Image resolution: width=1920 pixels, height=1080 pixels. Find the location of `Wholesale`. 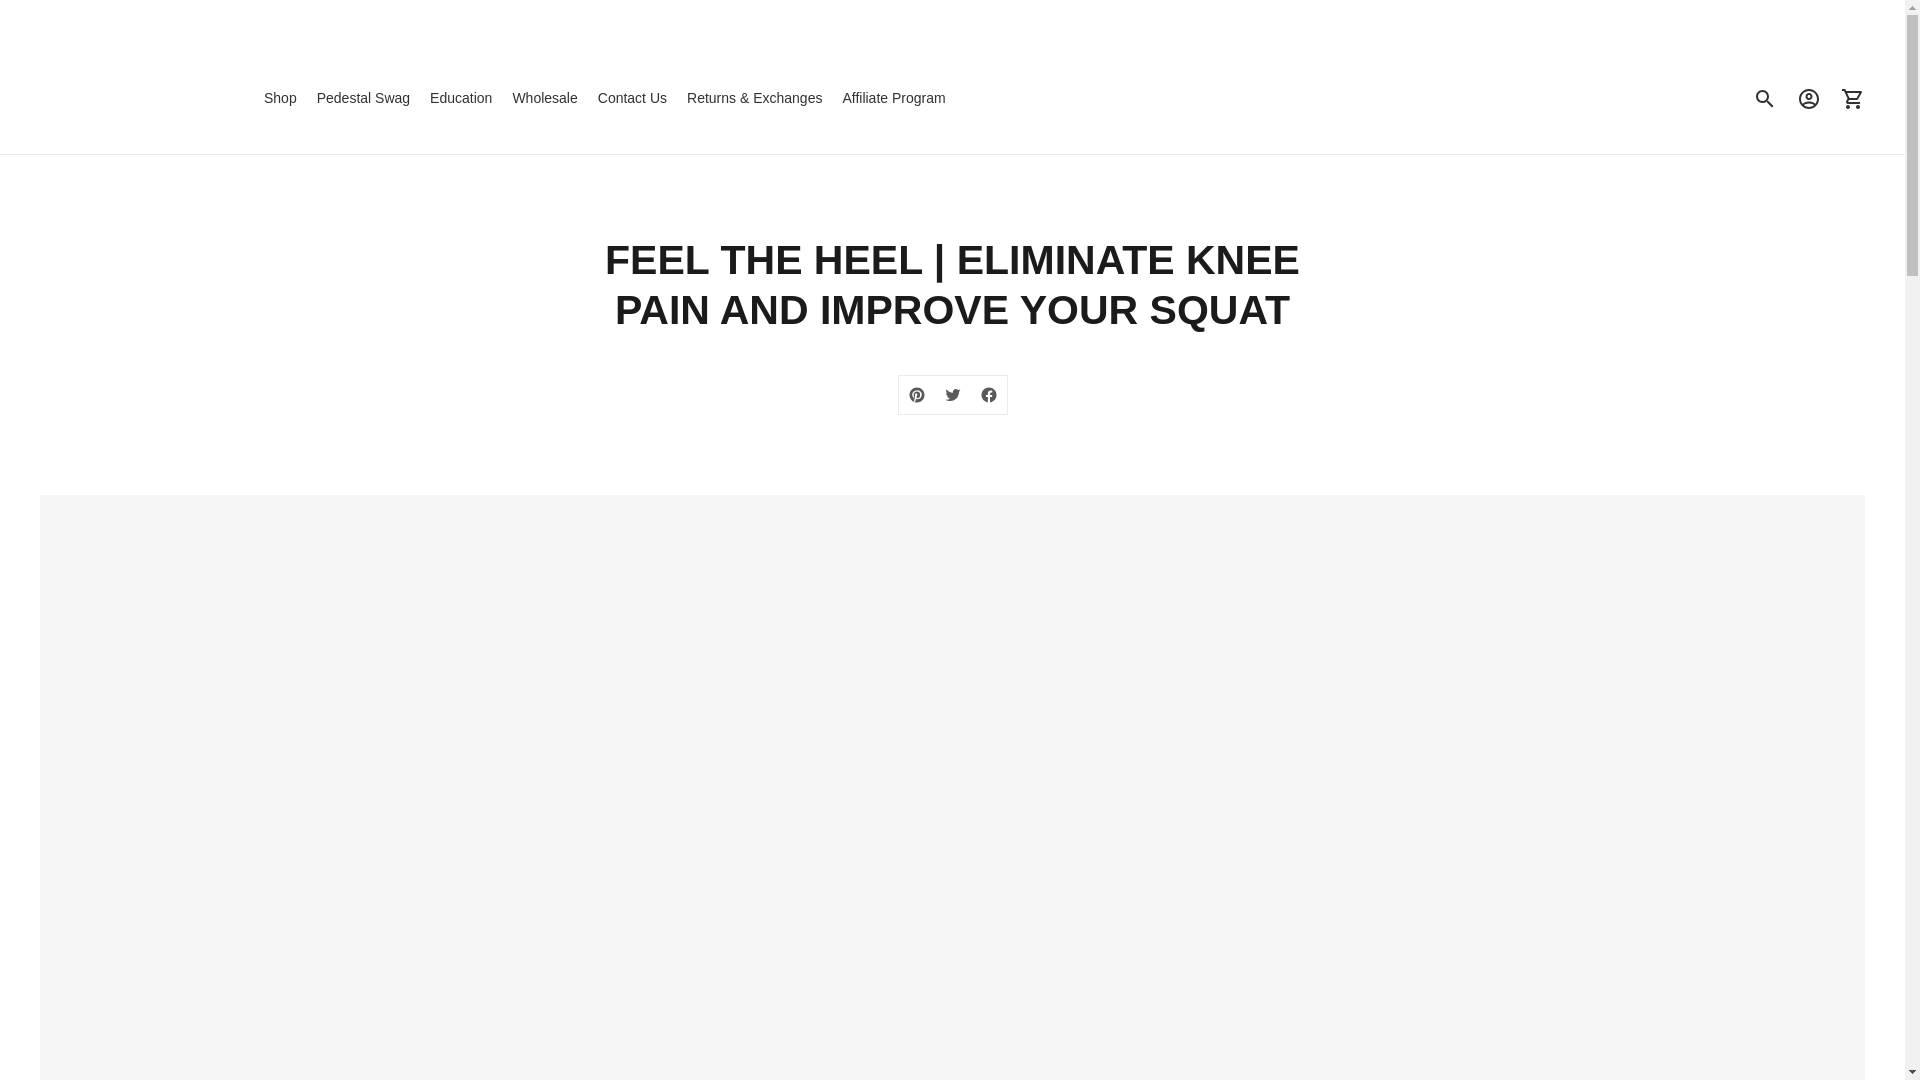

Wholesale is located at coordinates (544, 98).